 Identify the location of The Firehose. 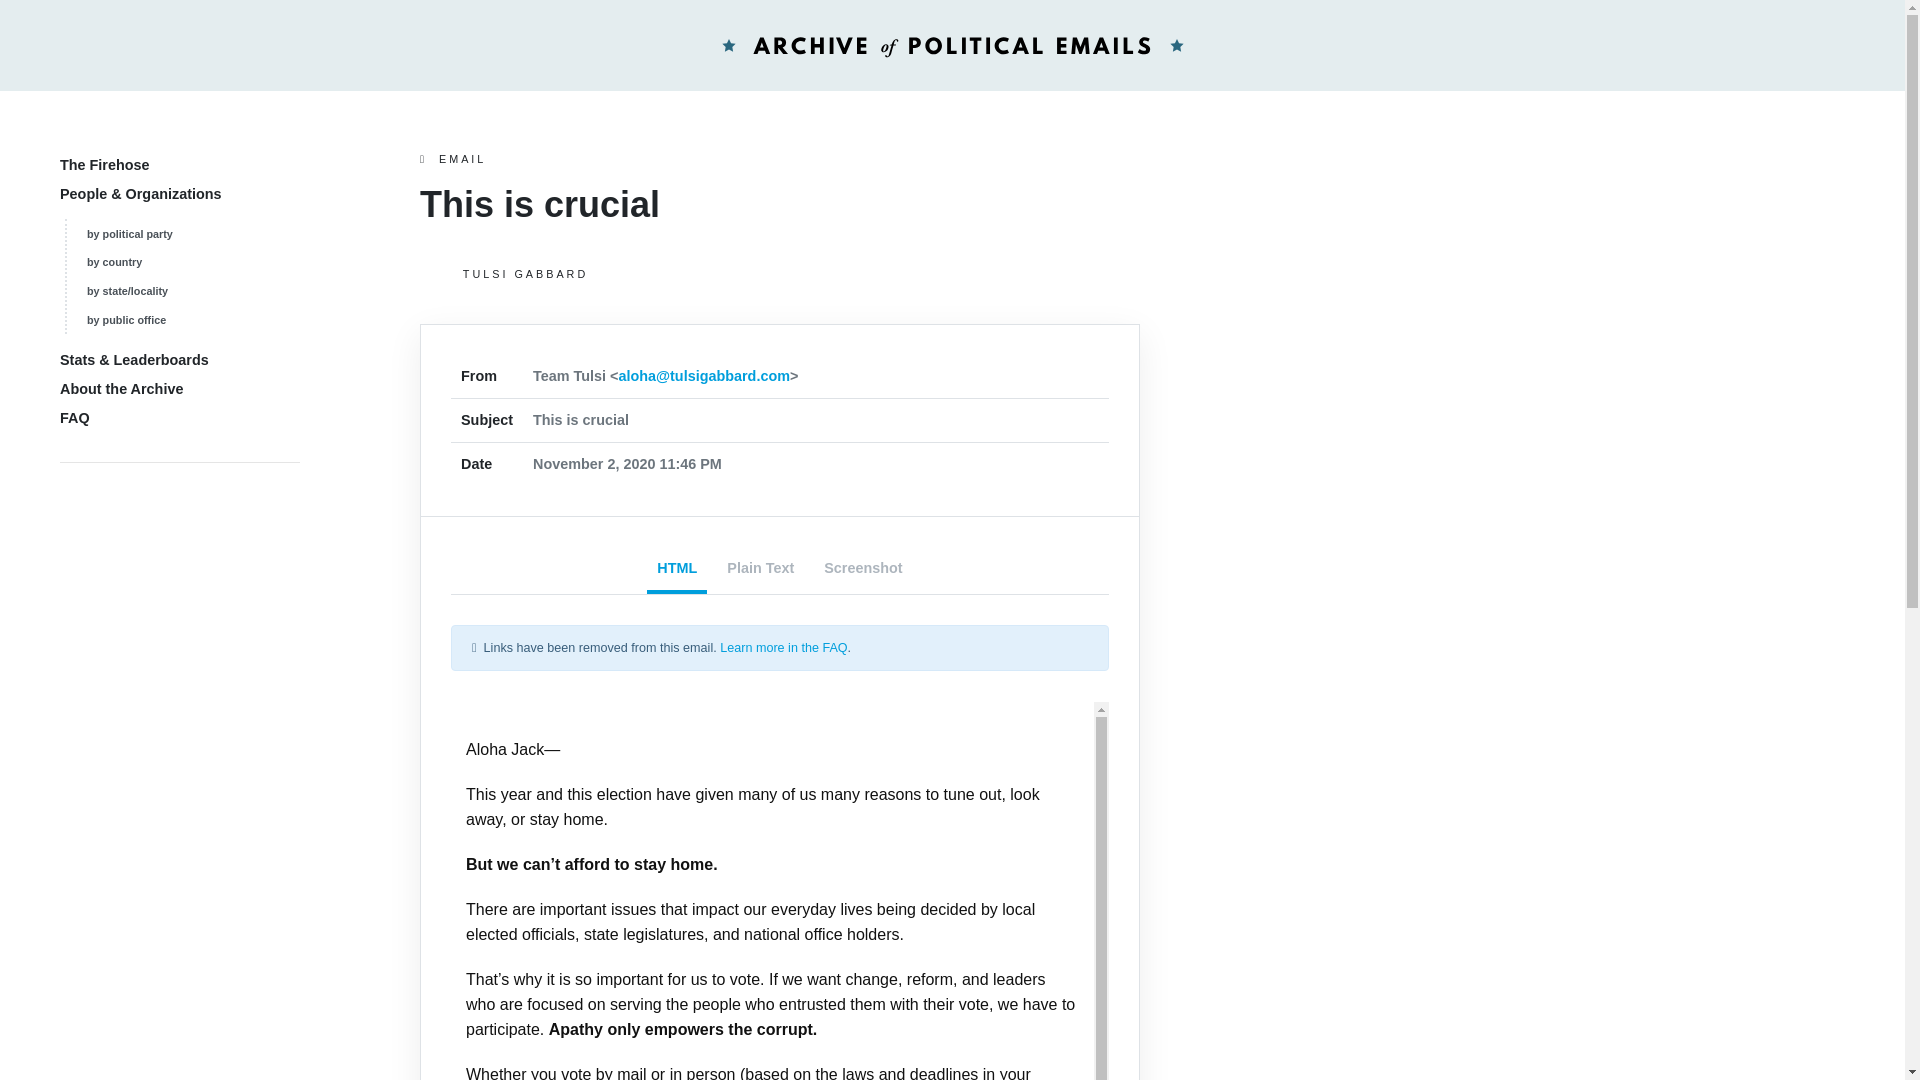
(104, 164).